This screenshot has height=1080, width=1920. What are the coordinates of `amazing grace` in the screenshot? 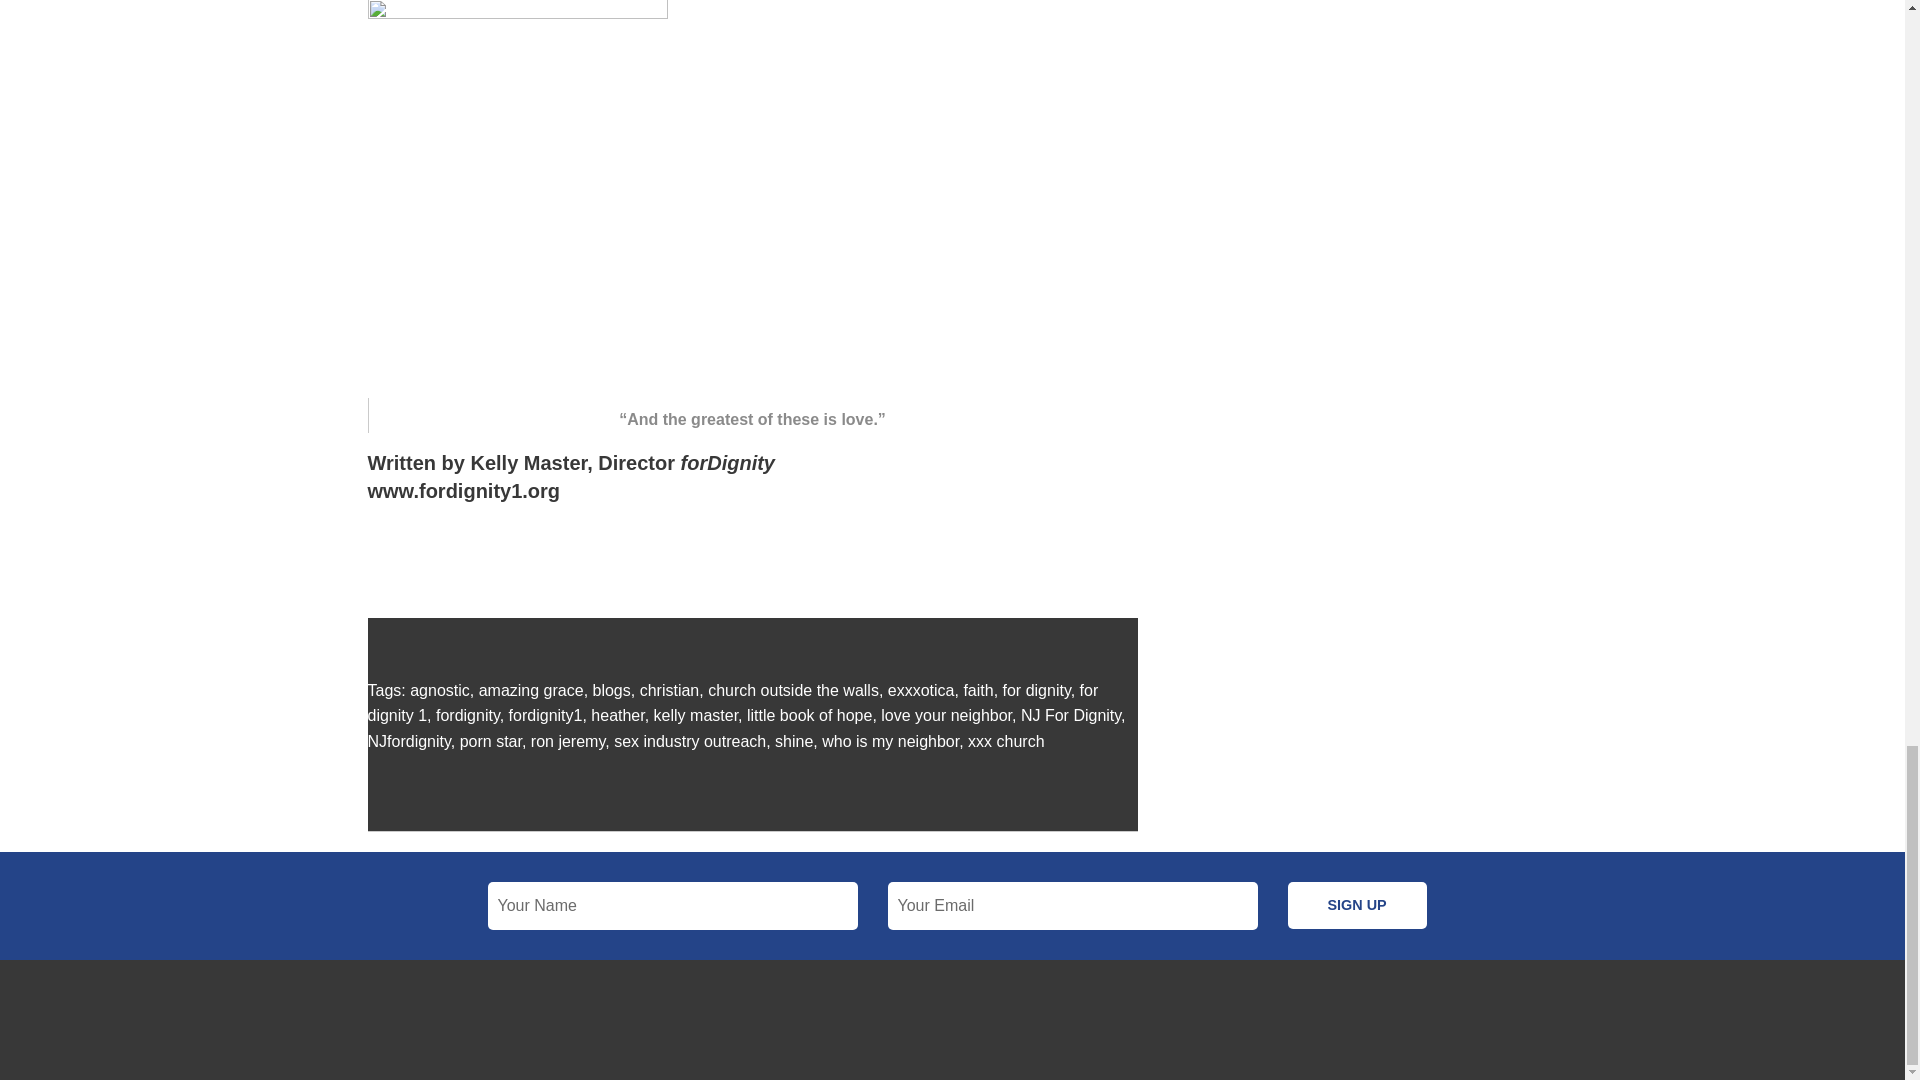 It's located at (530, 690).